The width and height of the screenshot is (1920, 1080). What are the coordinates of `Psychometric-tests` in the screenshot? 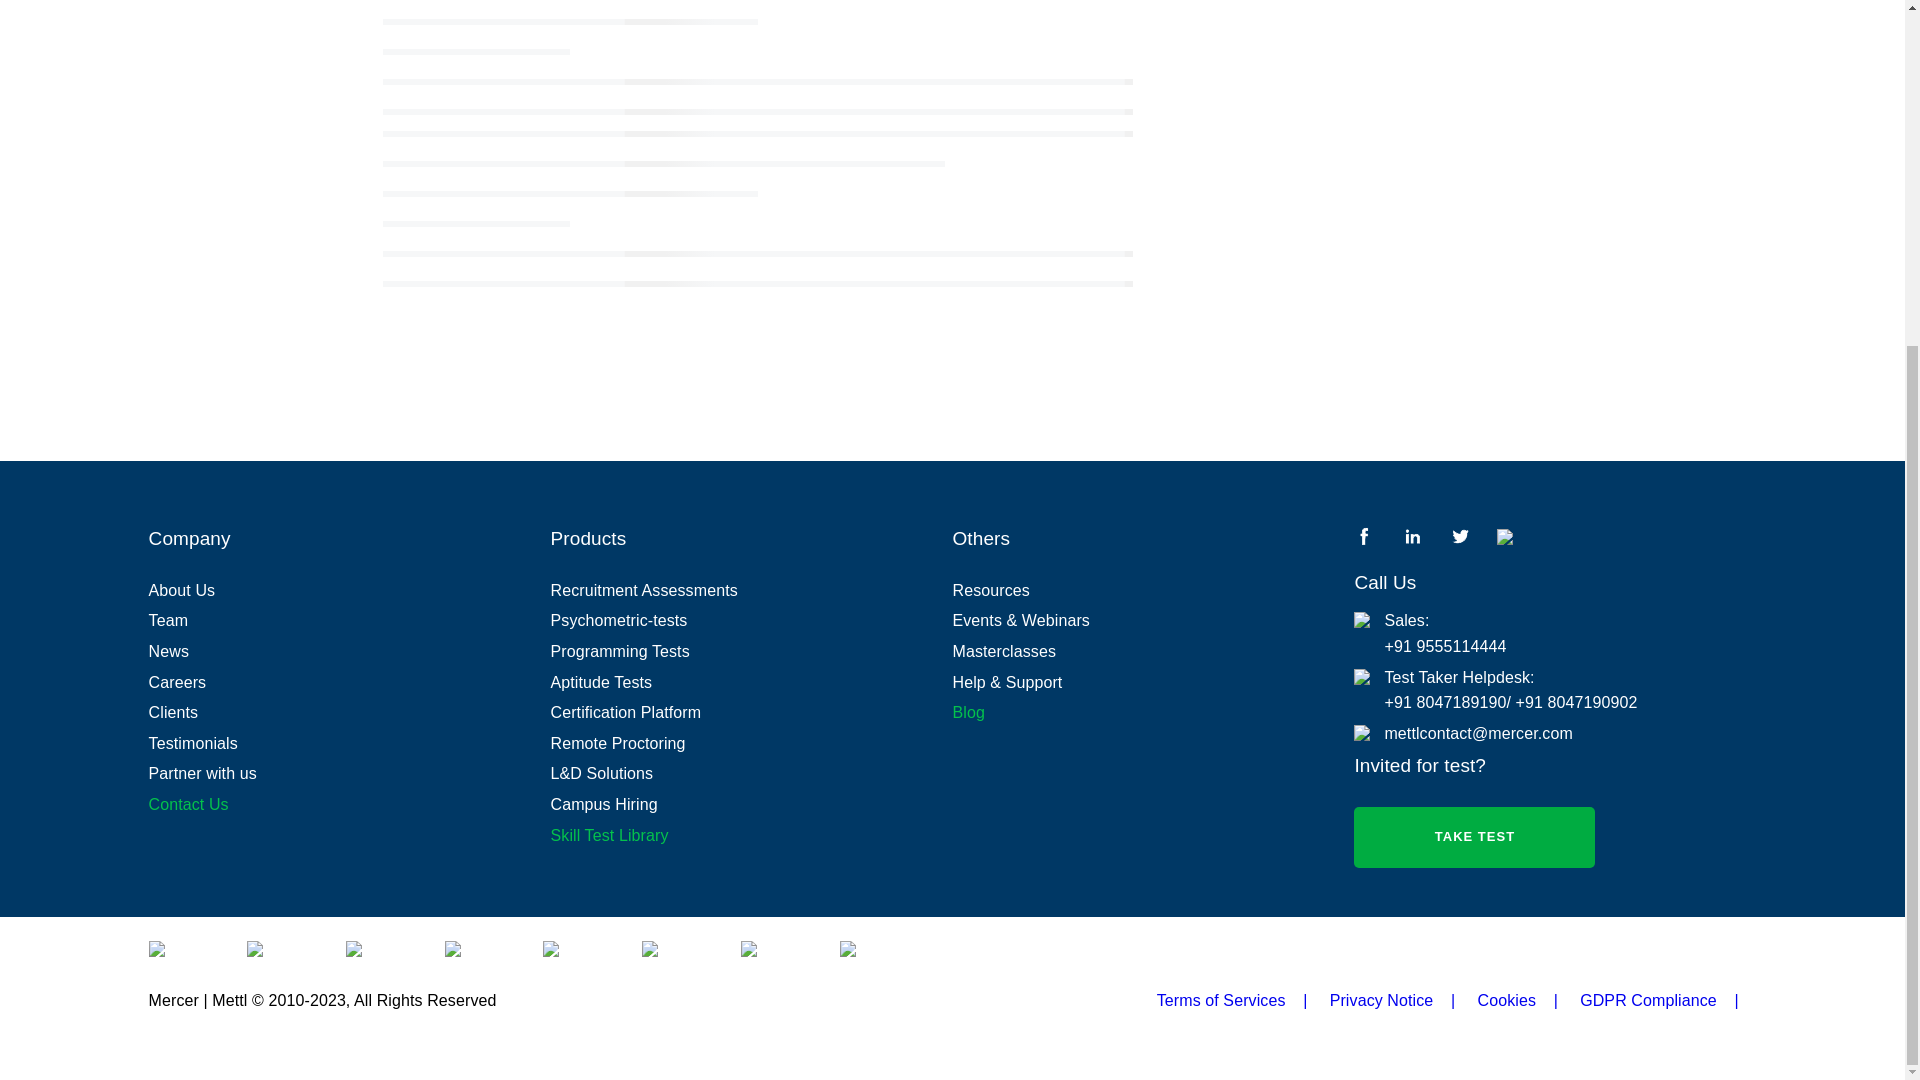 It's located at (752, 620).